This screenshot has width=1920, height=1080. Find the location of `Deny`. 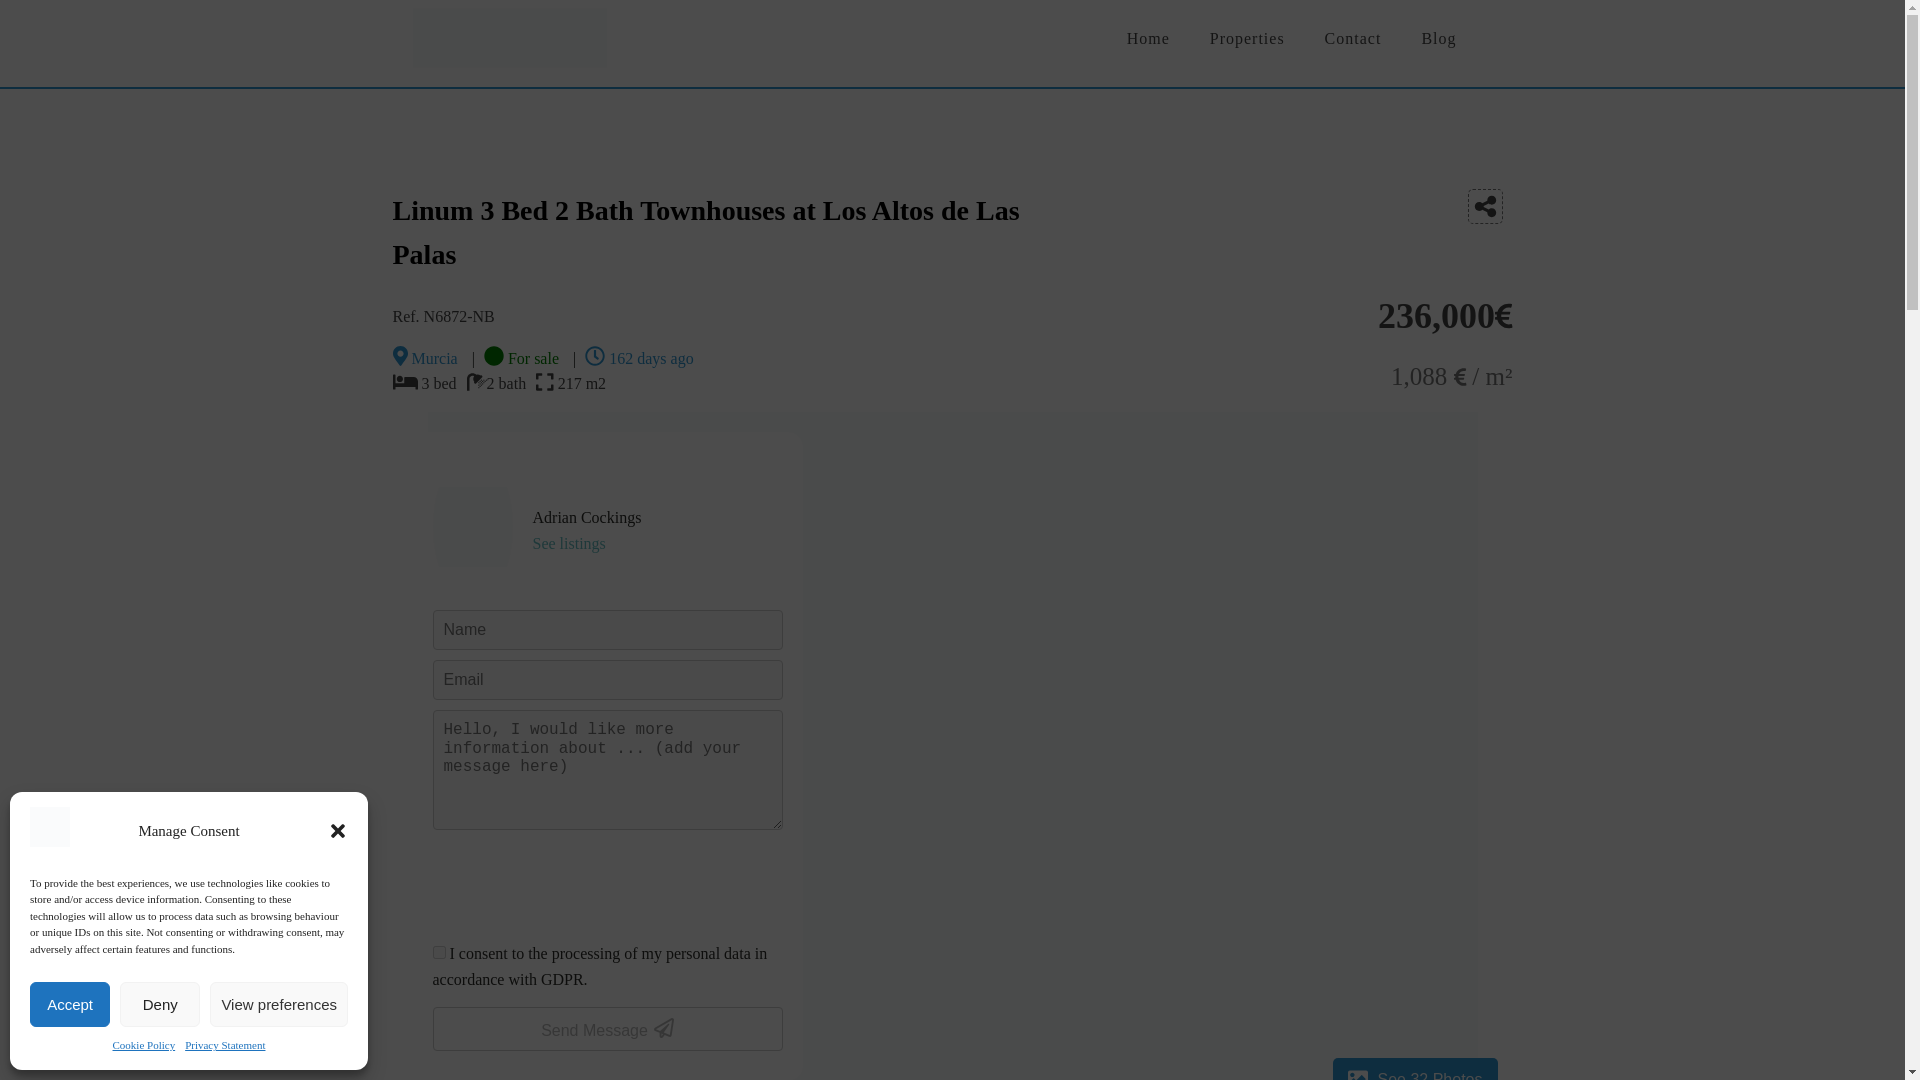

Deny is located at coordinates (159, 1004).